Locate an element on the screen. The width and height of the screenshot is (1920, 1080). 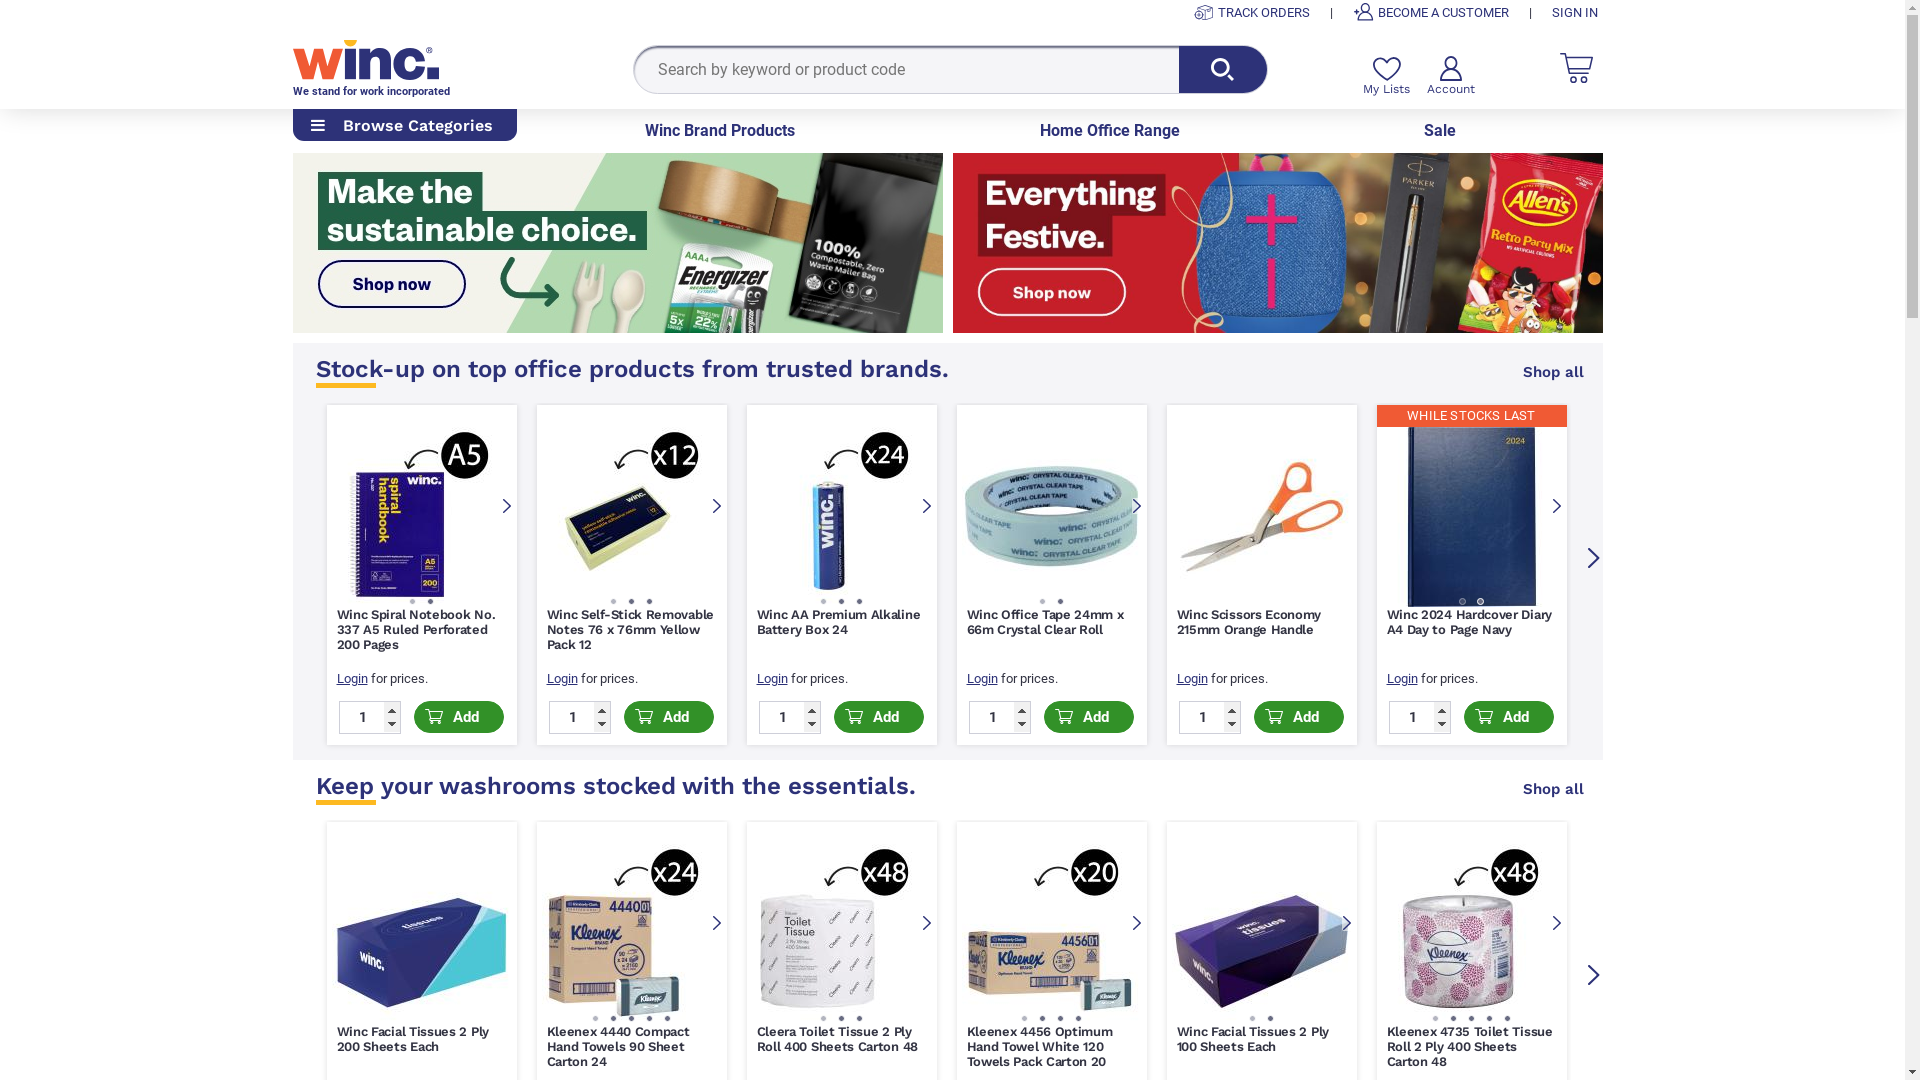
Image 4 is located at coordinates (1489, 1018).